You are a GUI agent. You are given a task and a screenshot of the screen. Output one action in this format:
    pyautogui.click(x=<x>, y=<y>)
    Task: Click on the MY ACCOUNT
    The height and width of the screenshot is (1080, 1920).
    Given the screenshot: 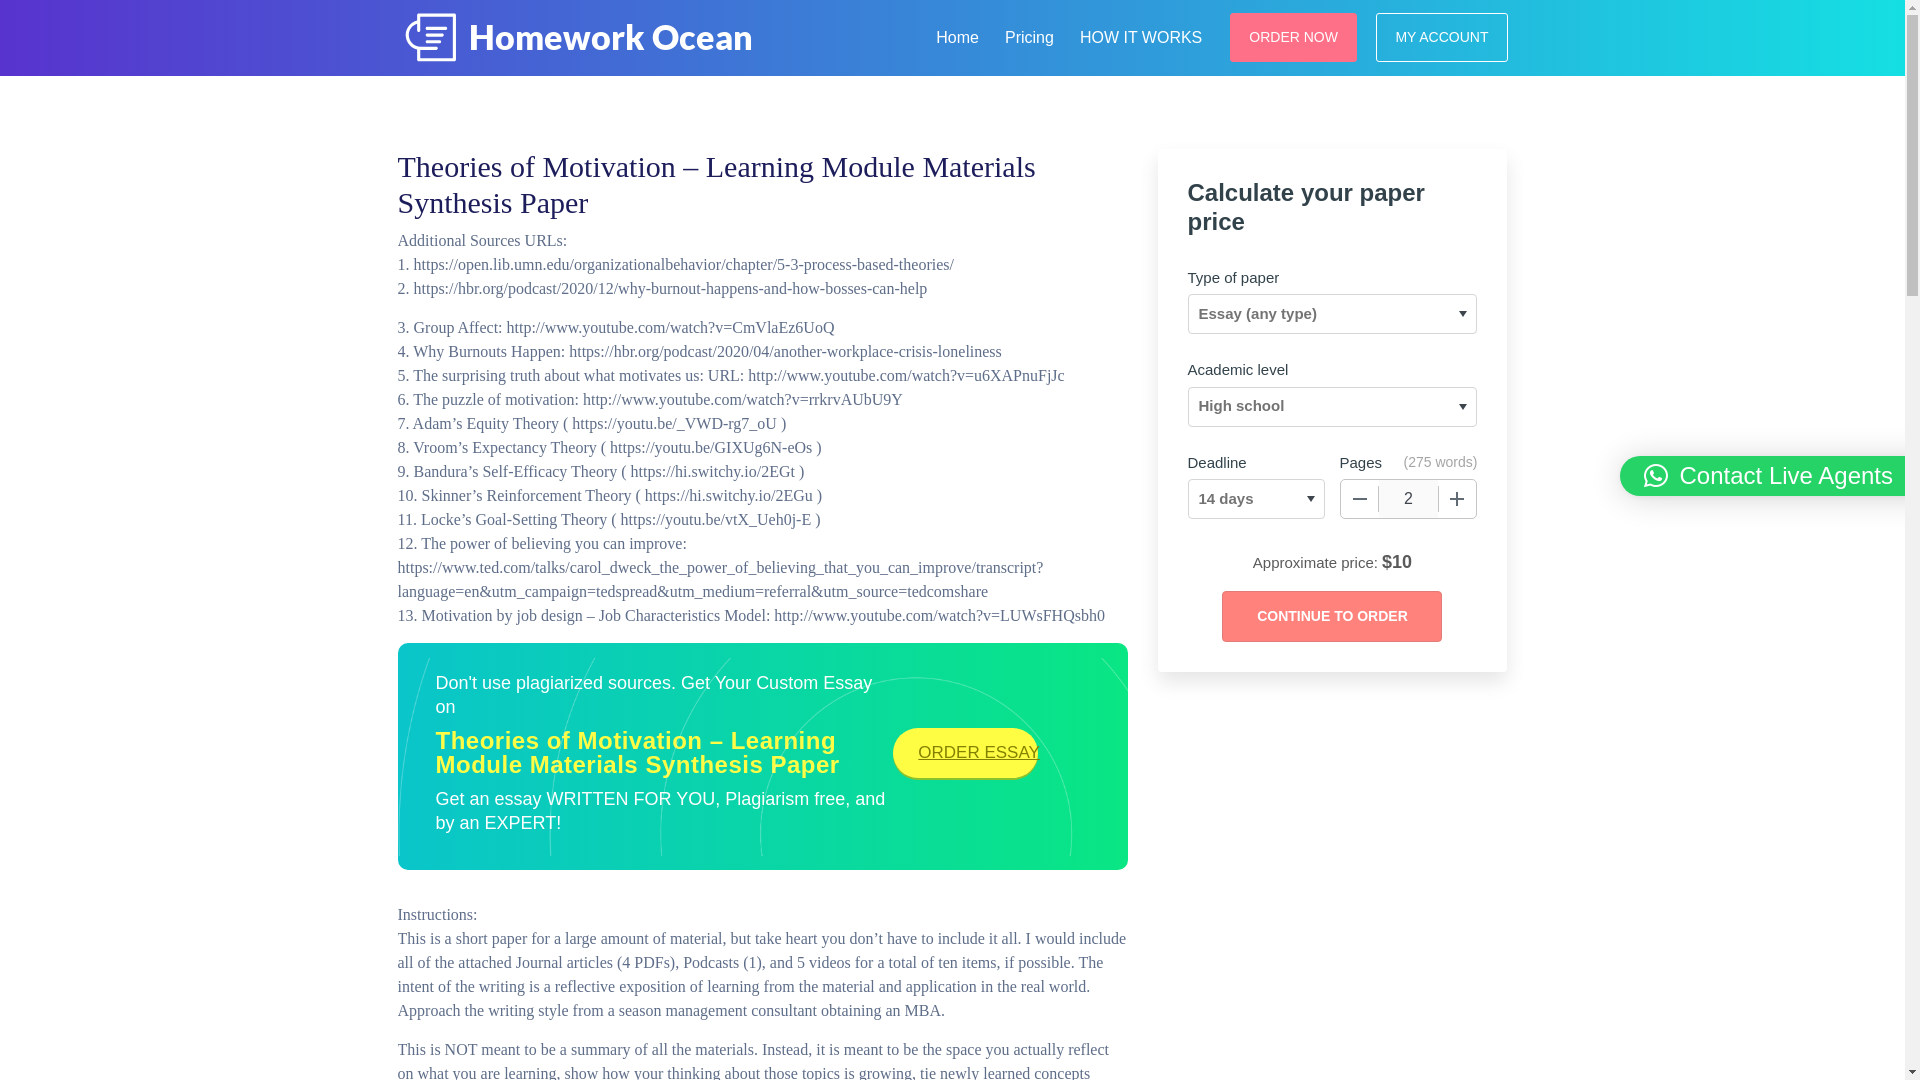 What is the action you would take?
    pyautogui.click(x=1442, y=36)
    